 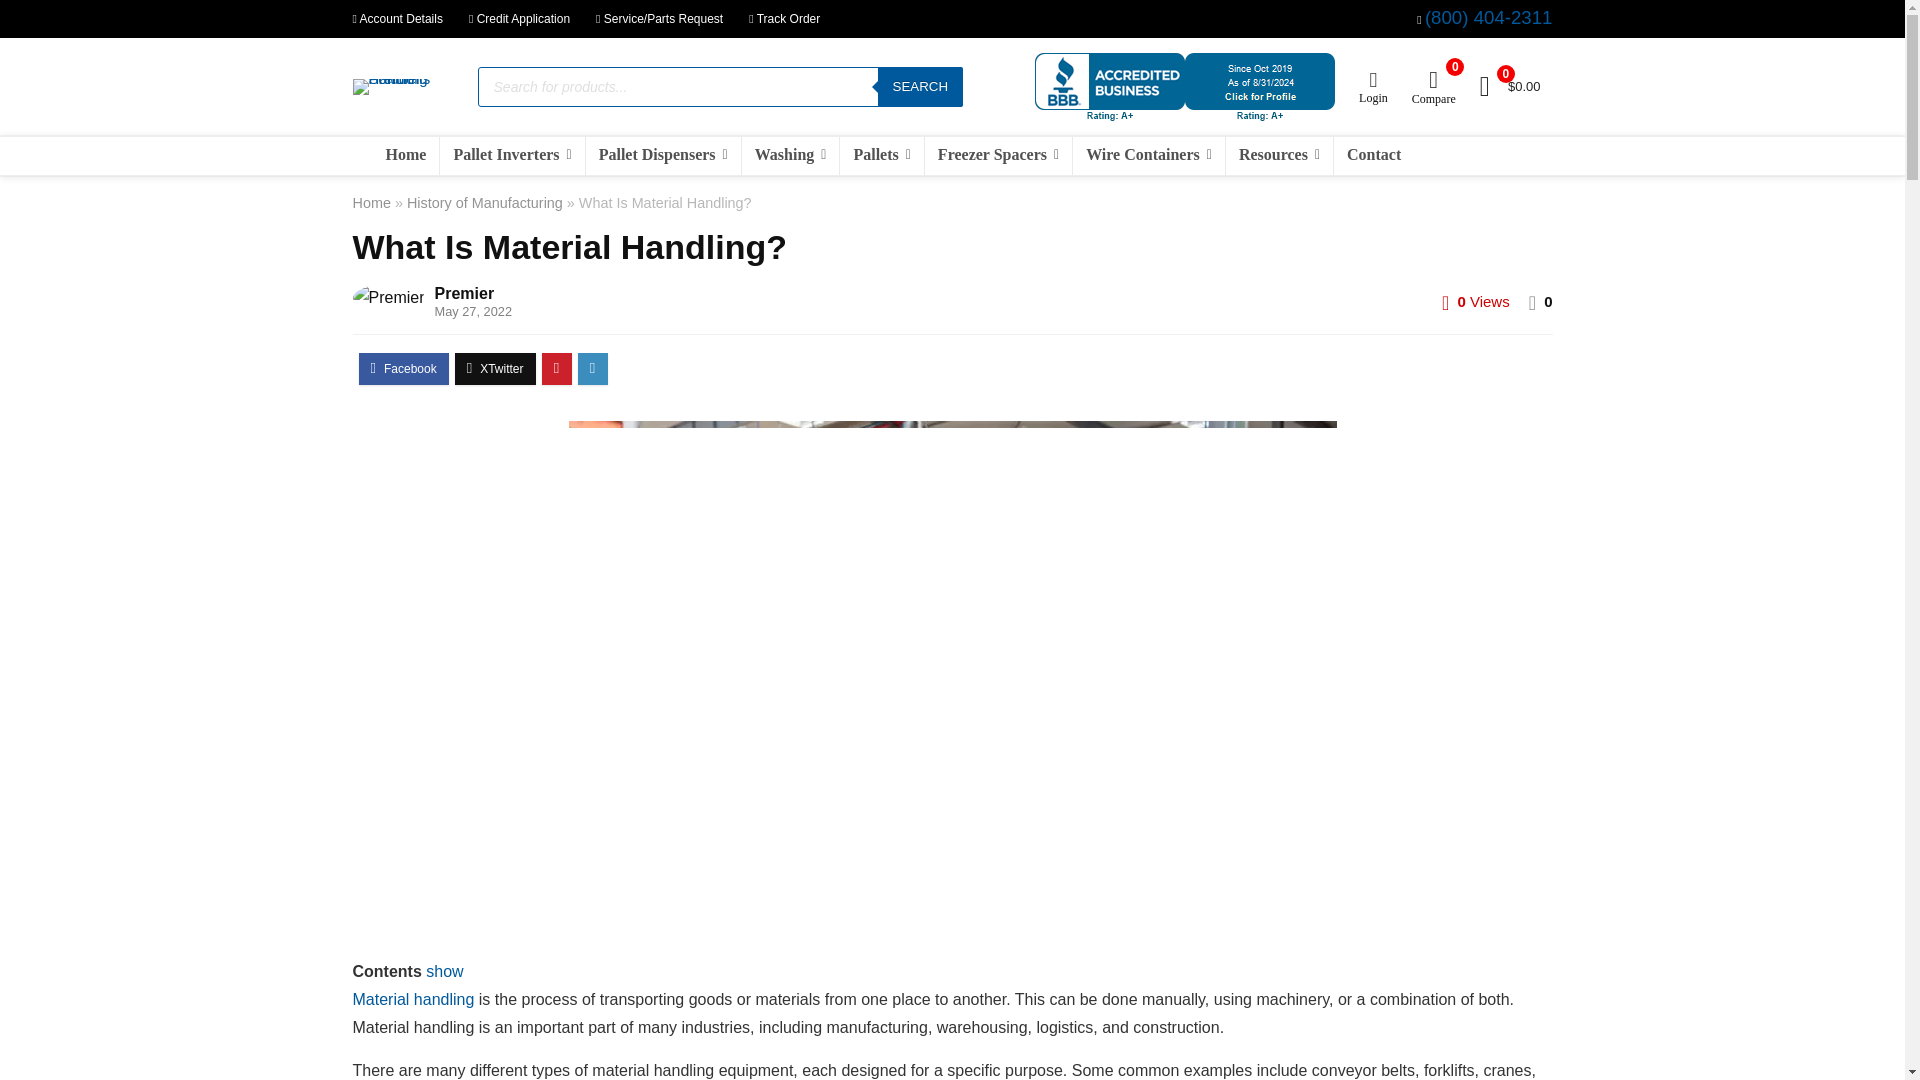 I want to click on SEARCH, so click(x=920, y=86).